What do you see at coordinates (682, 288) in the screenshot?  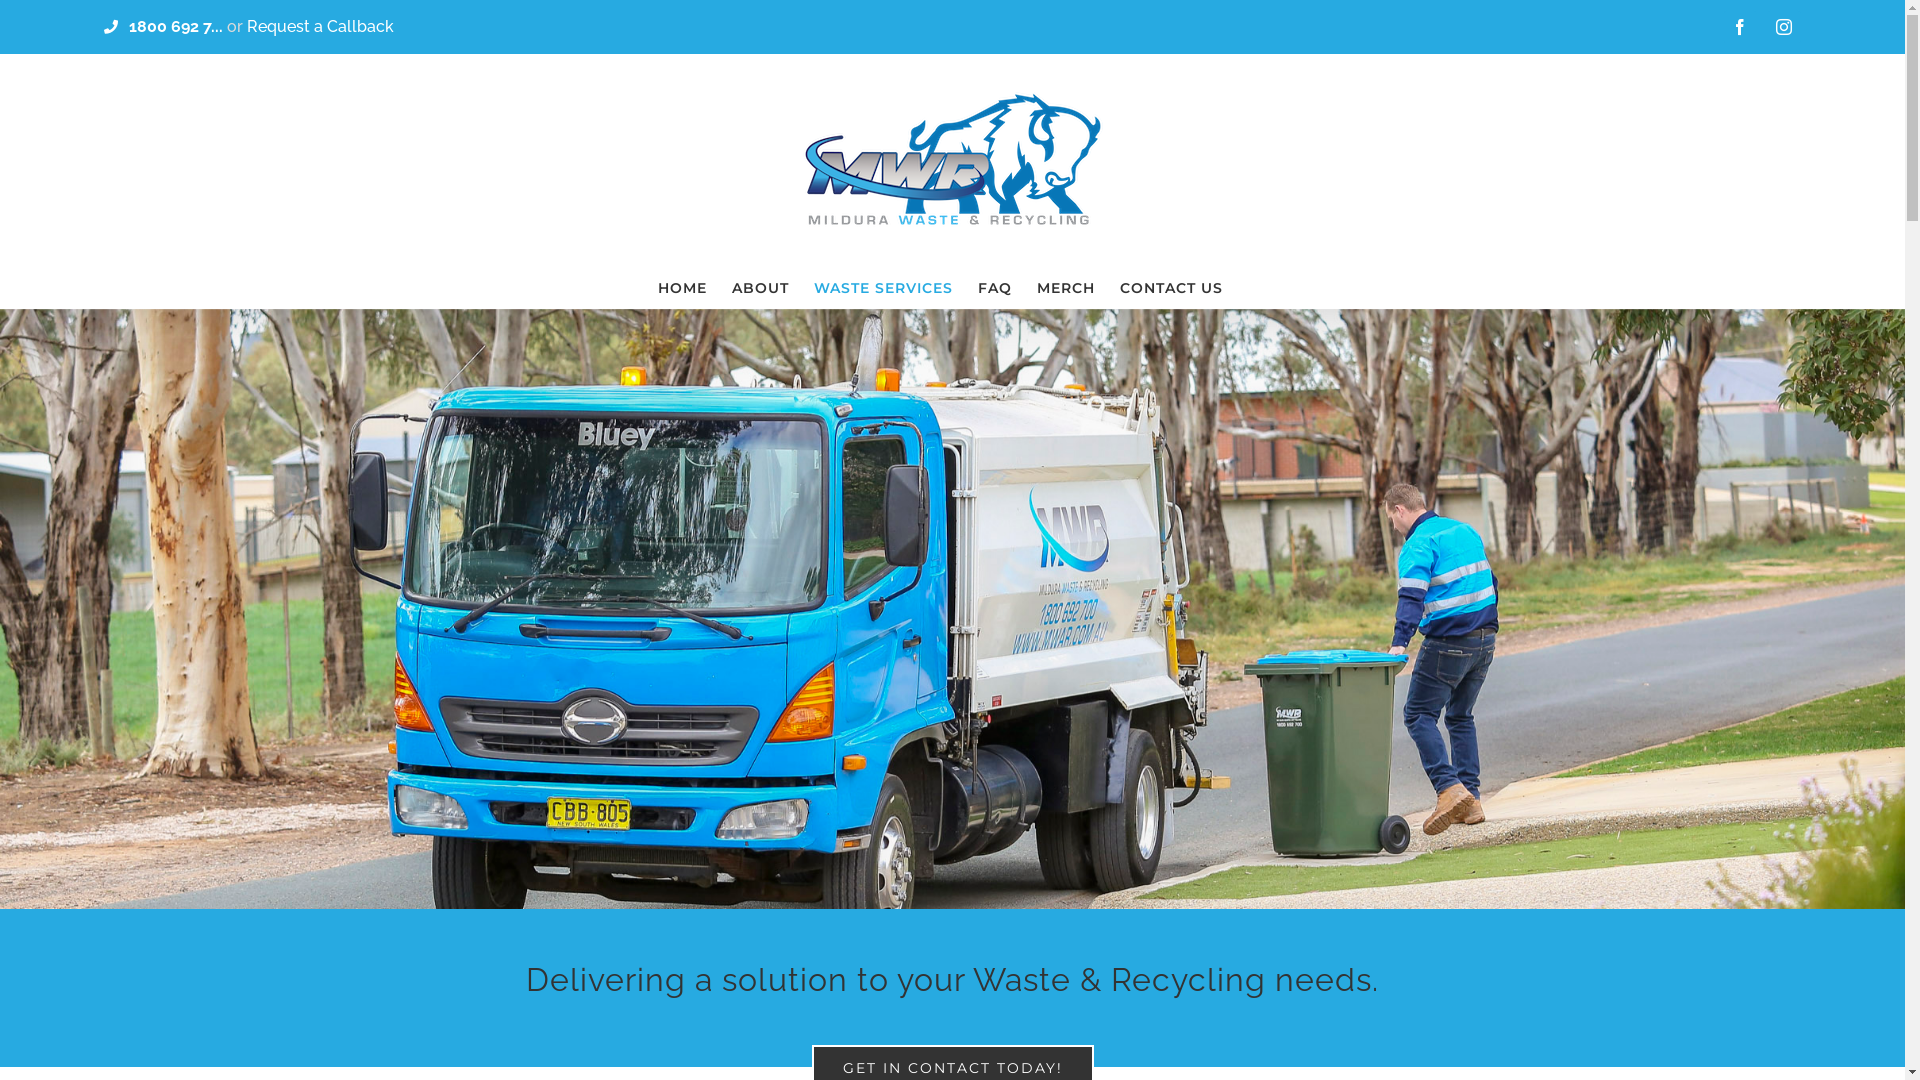 I see `HOME` at bounding box center [682, 288].